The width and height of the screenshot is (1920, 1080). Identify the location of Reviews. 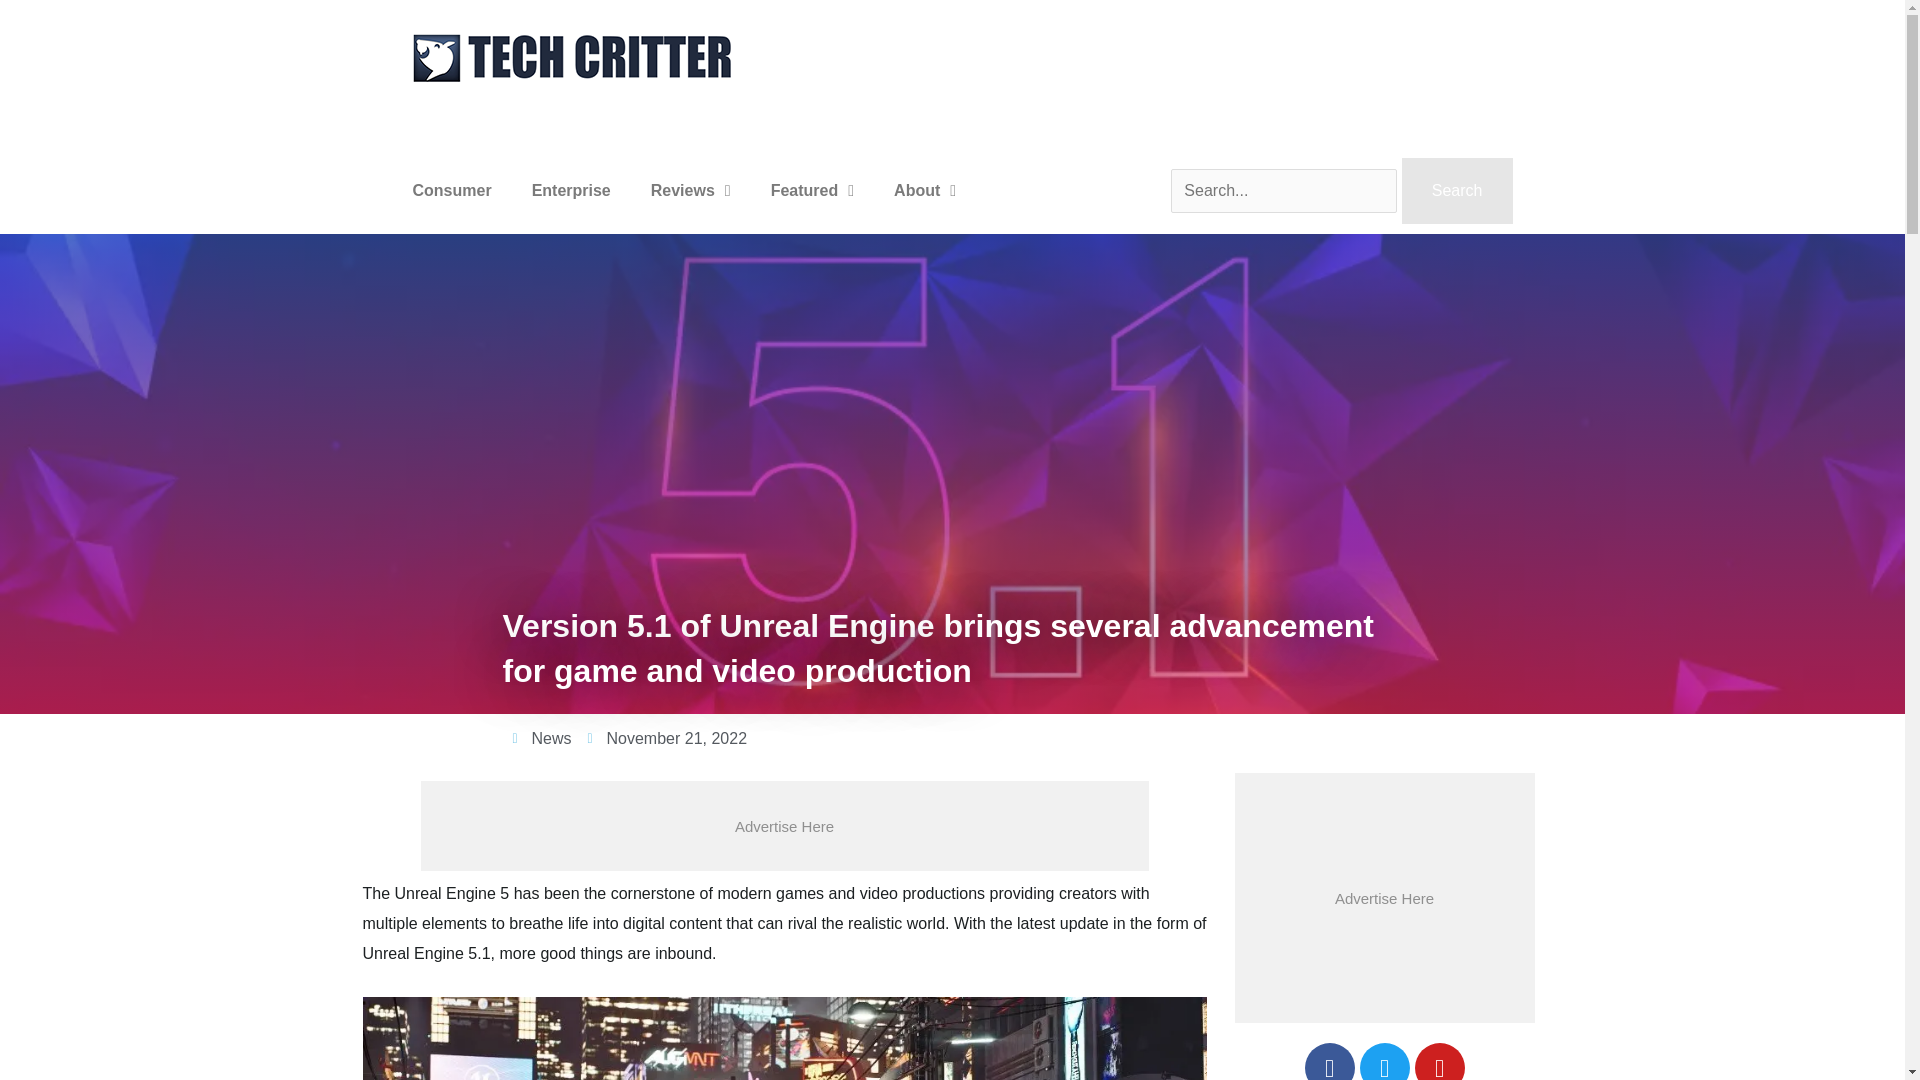
(690, 190).